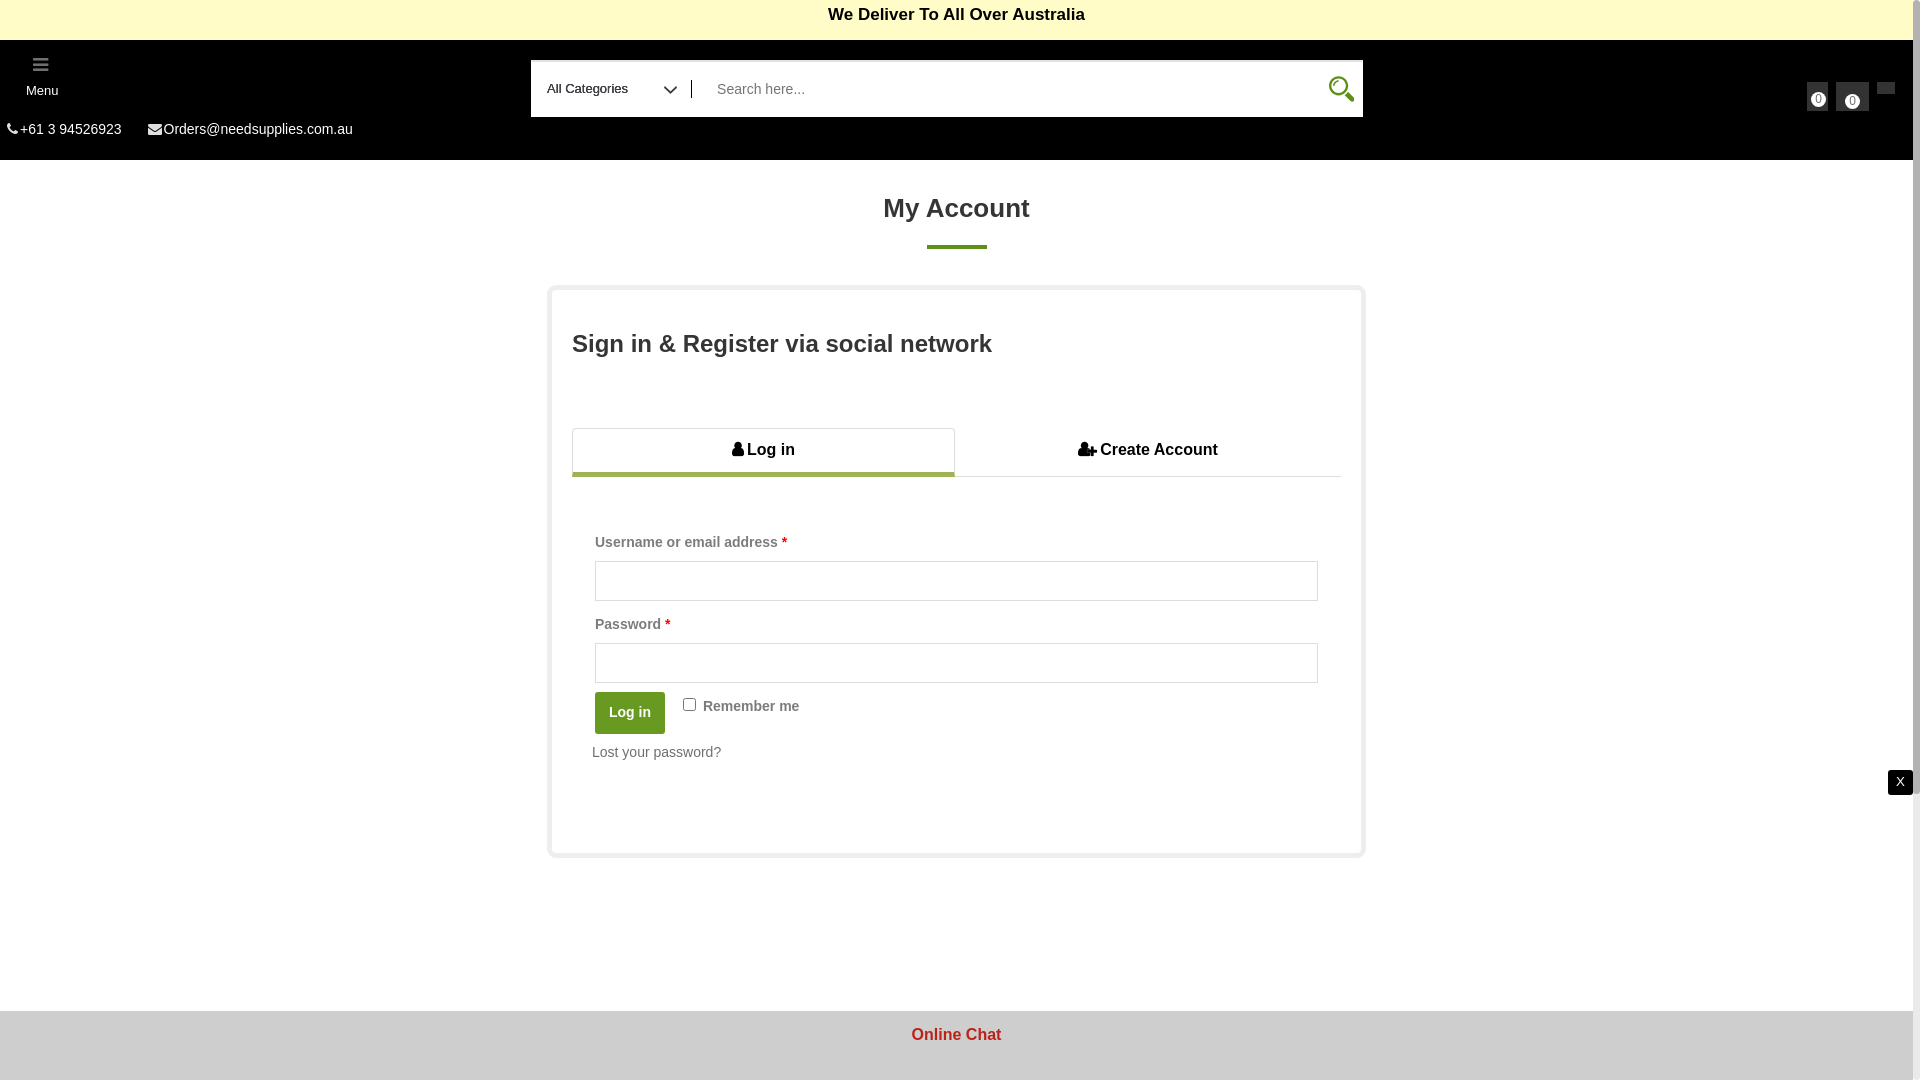 This screenshot has width=1920, height=1080. Describe the element at coordinates (764, 452) in the screenshot. I see `Log in` at that location.